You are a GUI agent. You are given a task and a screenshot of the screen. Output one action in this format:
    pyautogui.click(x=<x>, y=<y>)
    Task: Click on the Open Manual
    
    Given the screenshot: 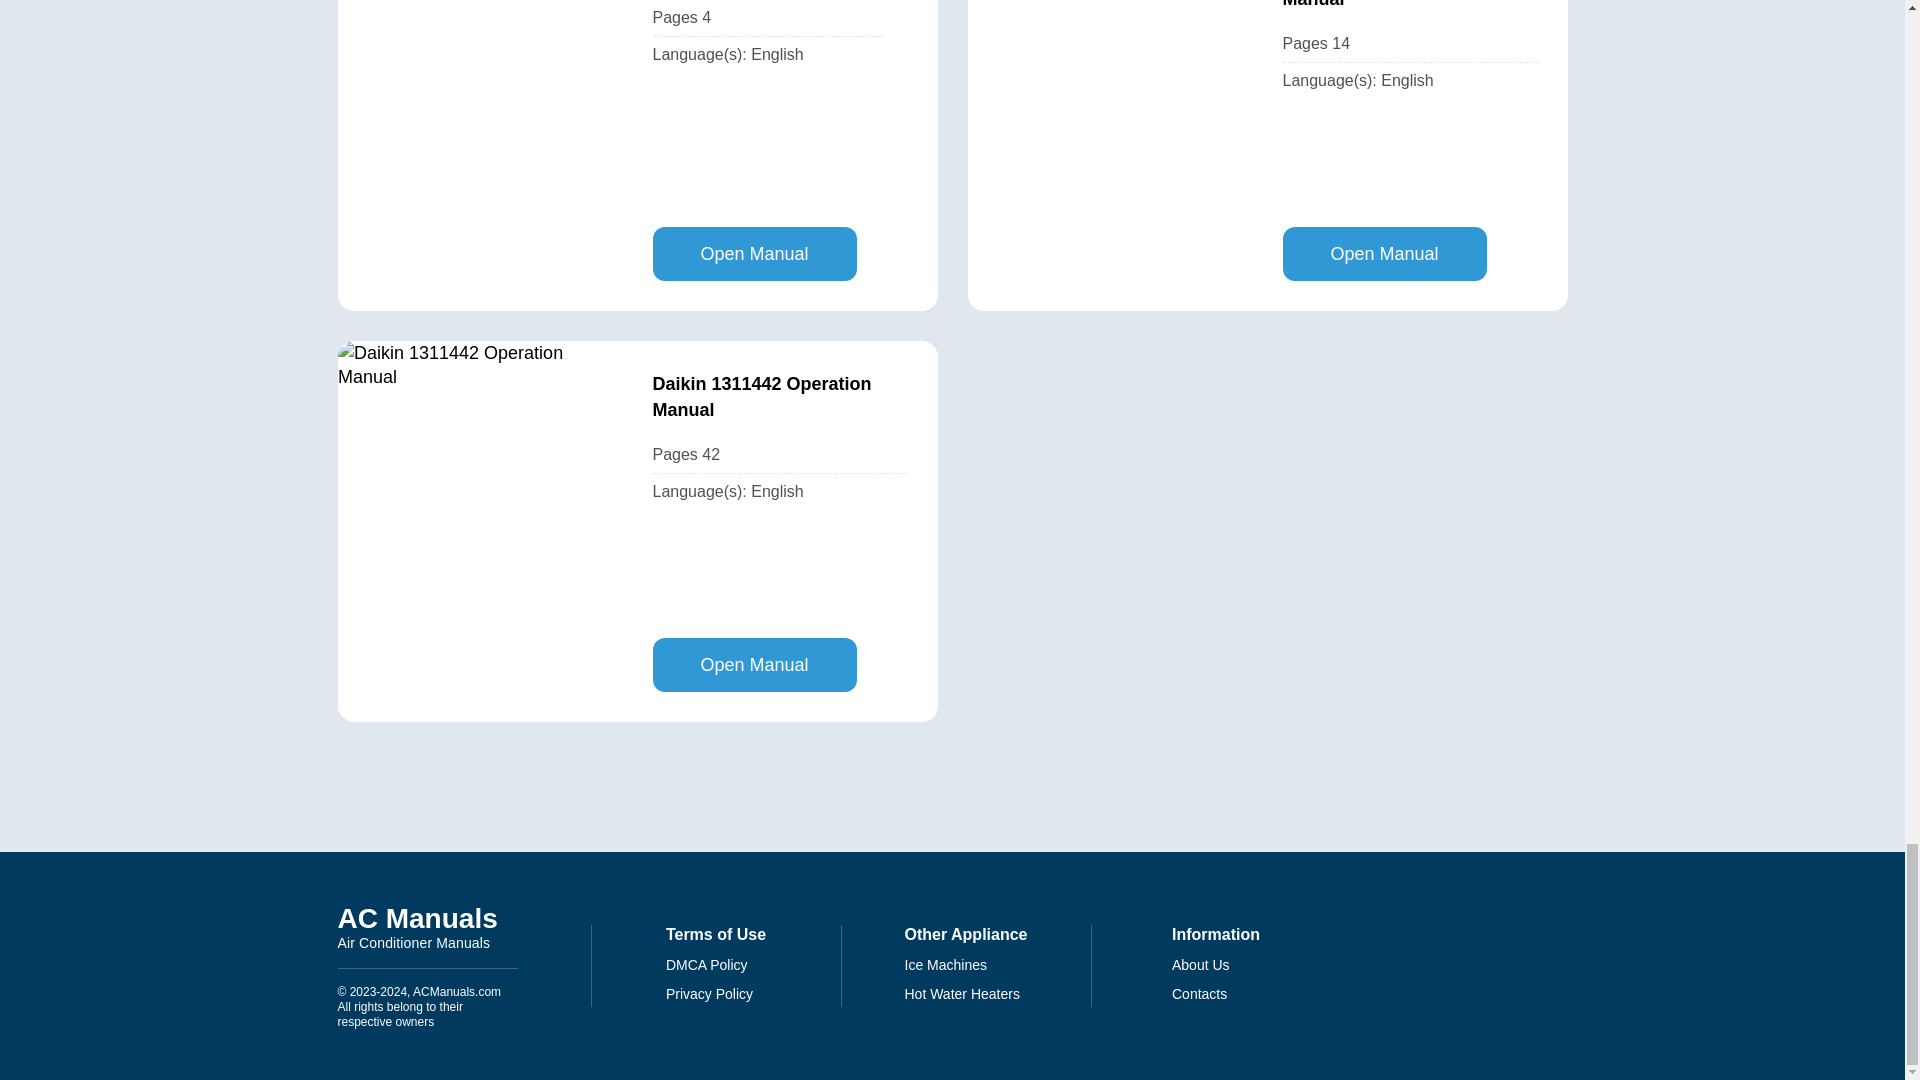 What is the action you would take?
    pyautogui.click(x=754, y=253)
    